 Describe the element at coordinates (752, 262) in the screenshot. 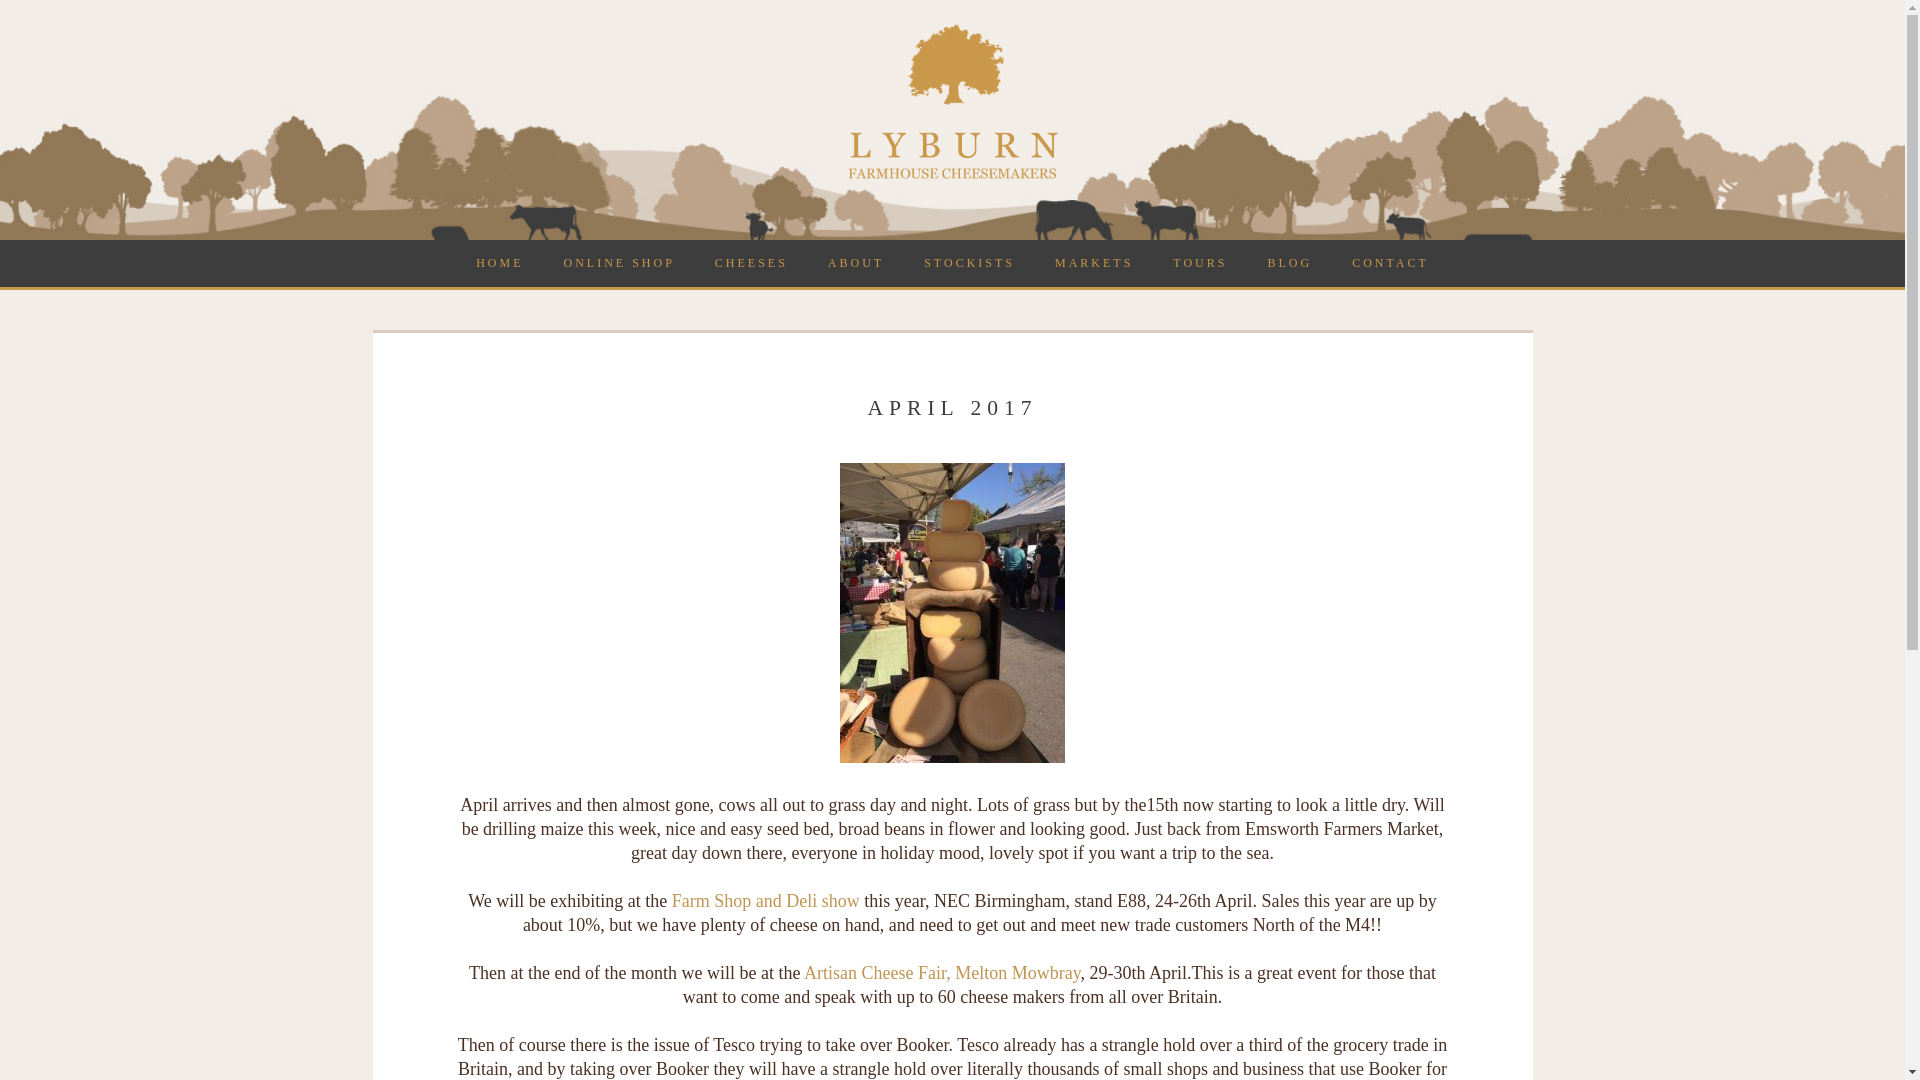

I see `CHEESES` at that location.